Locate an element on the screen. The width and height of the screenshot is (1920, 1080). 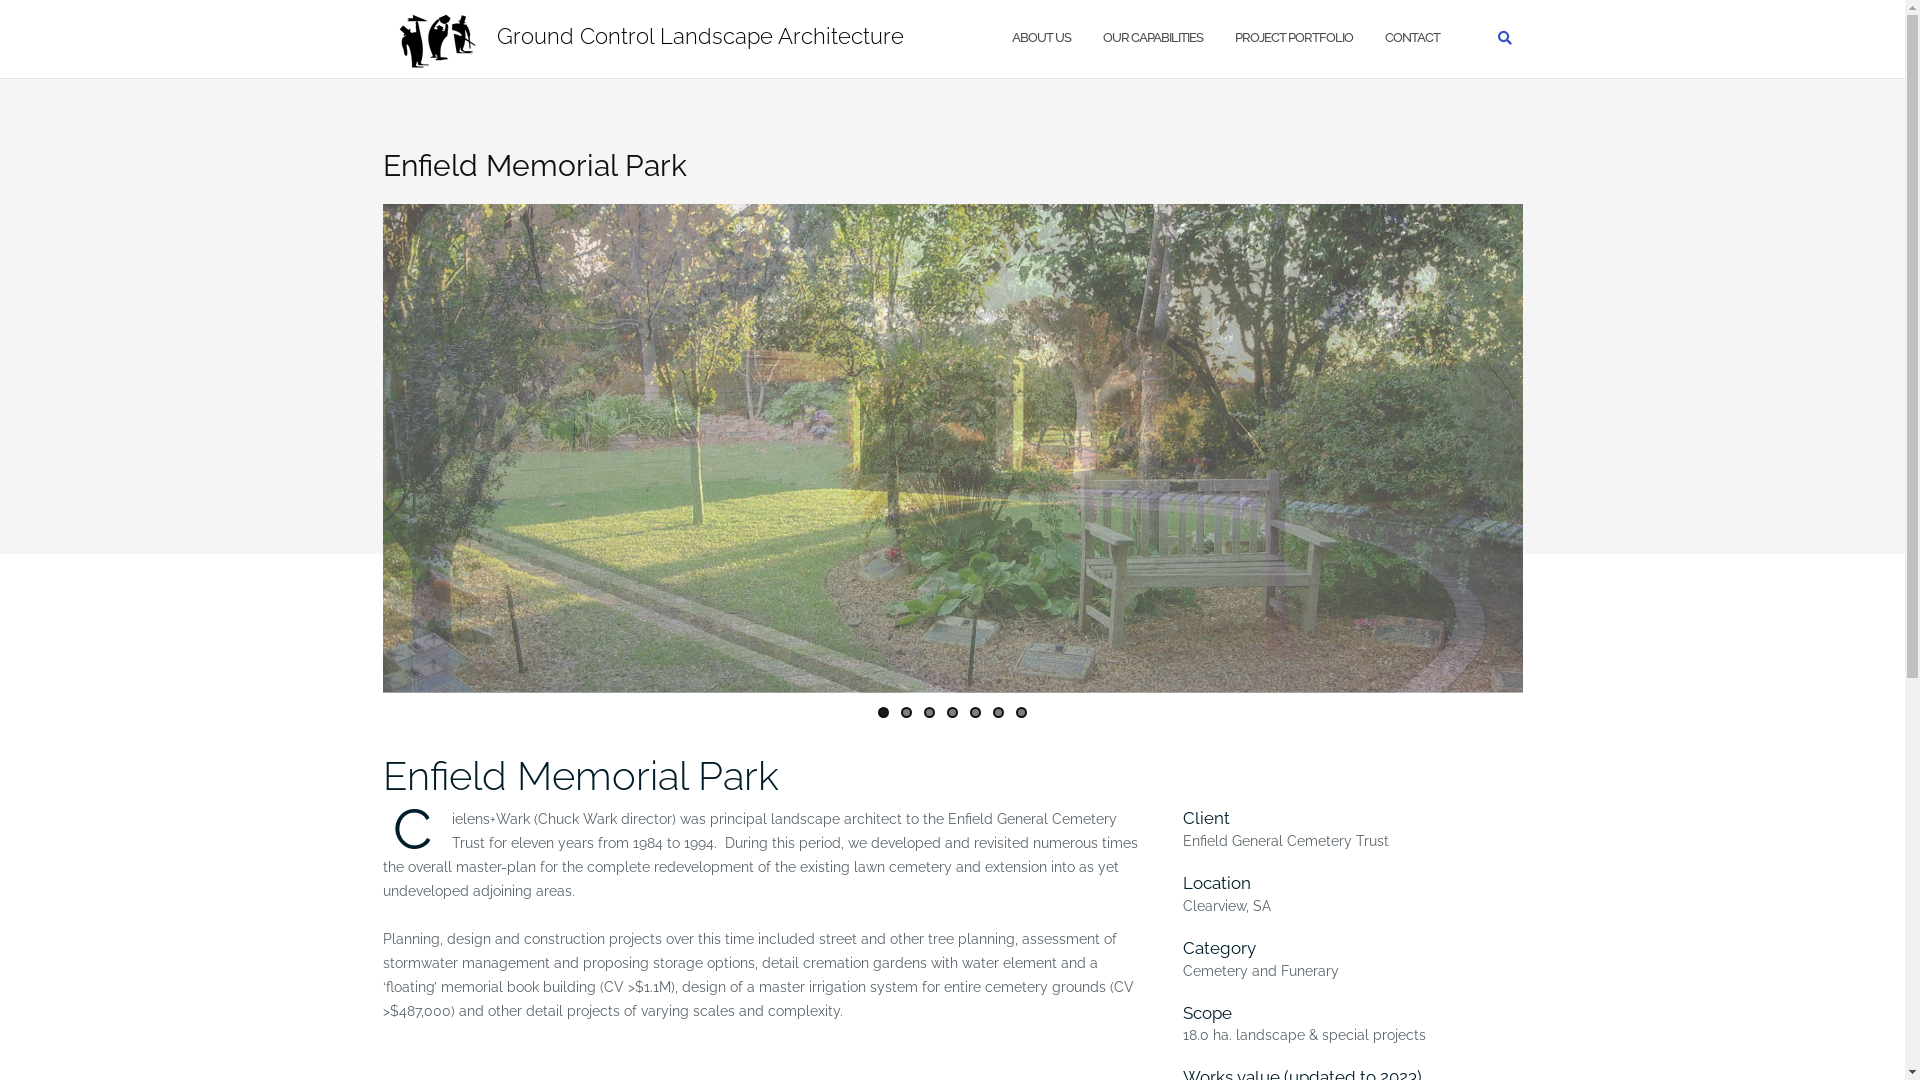
4 is located at coordinates (952, 712).